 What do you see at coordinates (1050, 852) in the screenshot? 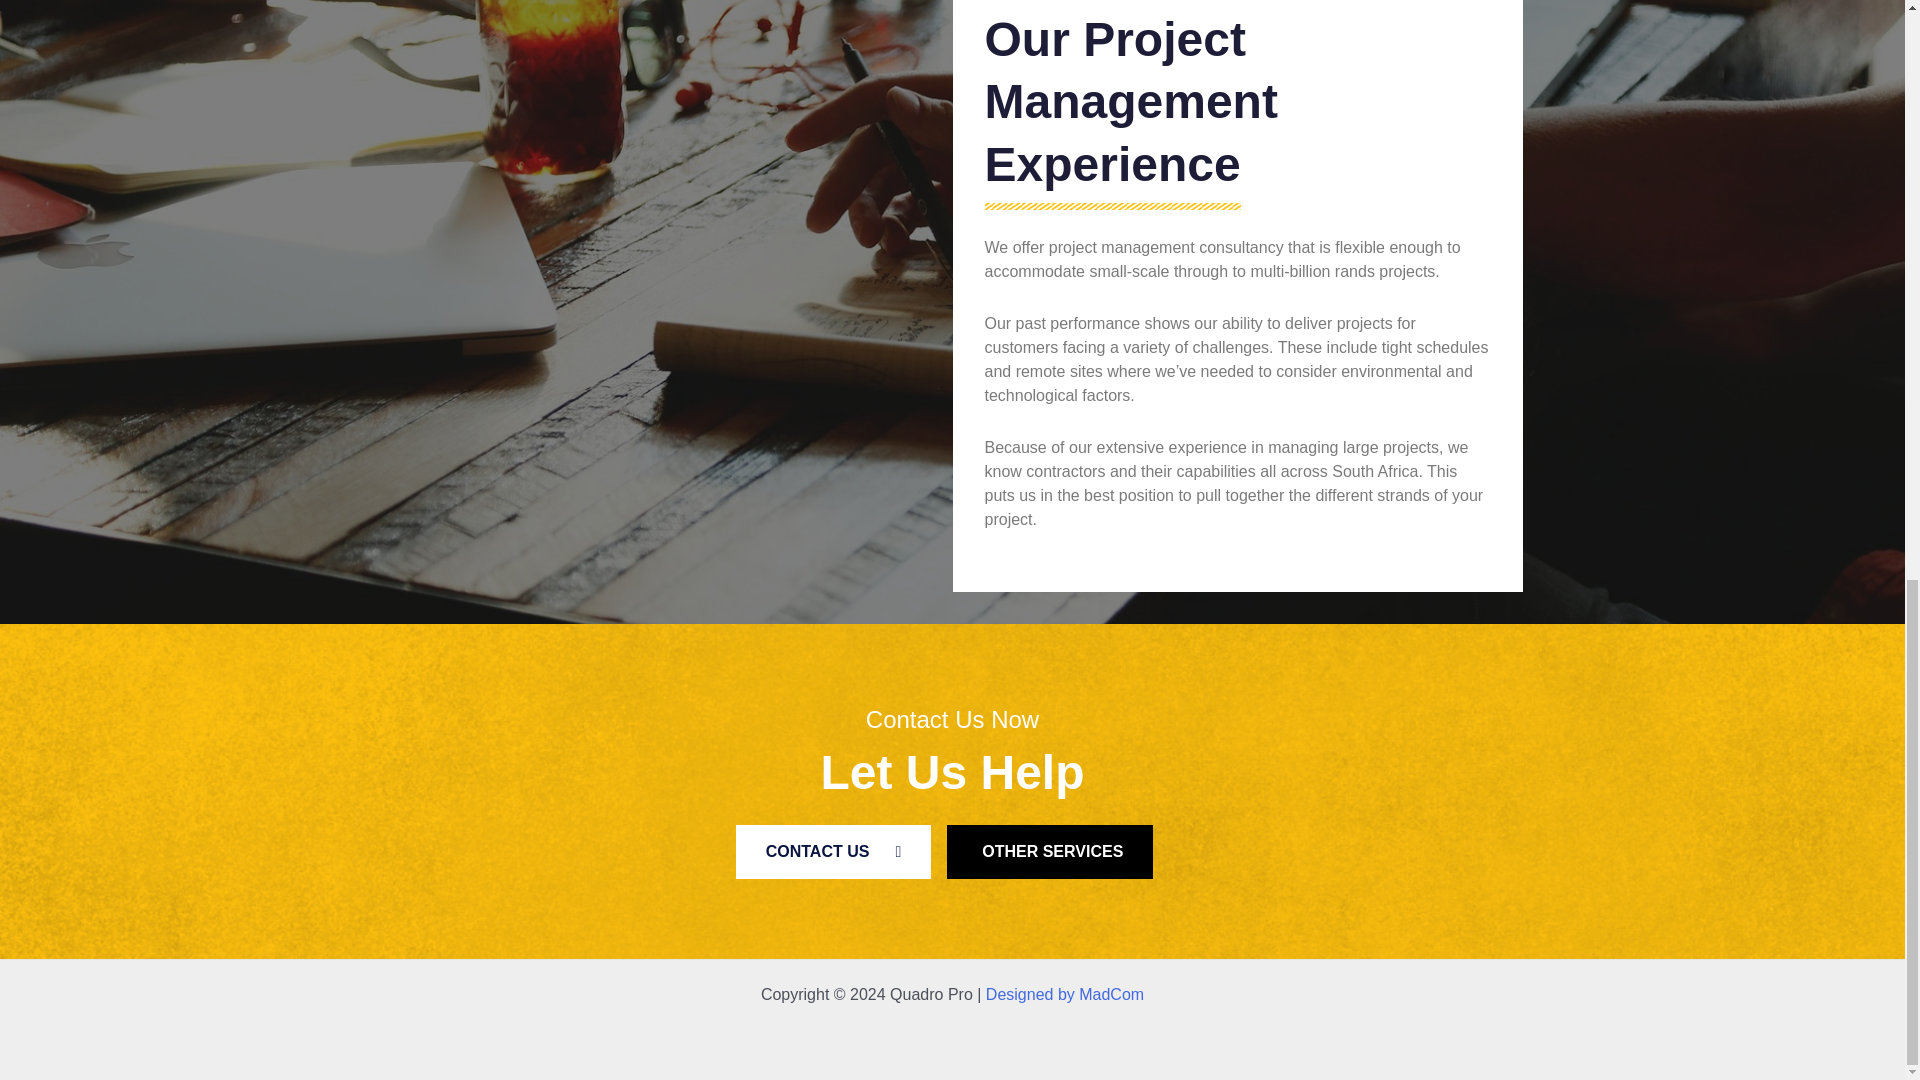
I see `OTHER SERVICES` at bounding box center [1050, 852].